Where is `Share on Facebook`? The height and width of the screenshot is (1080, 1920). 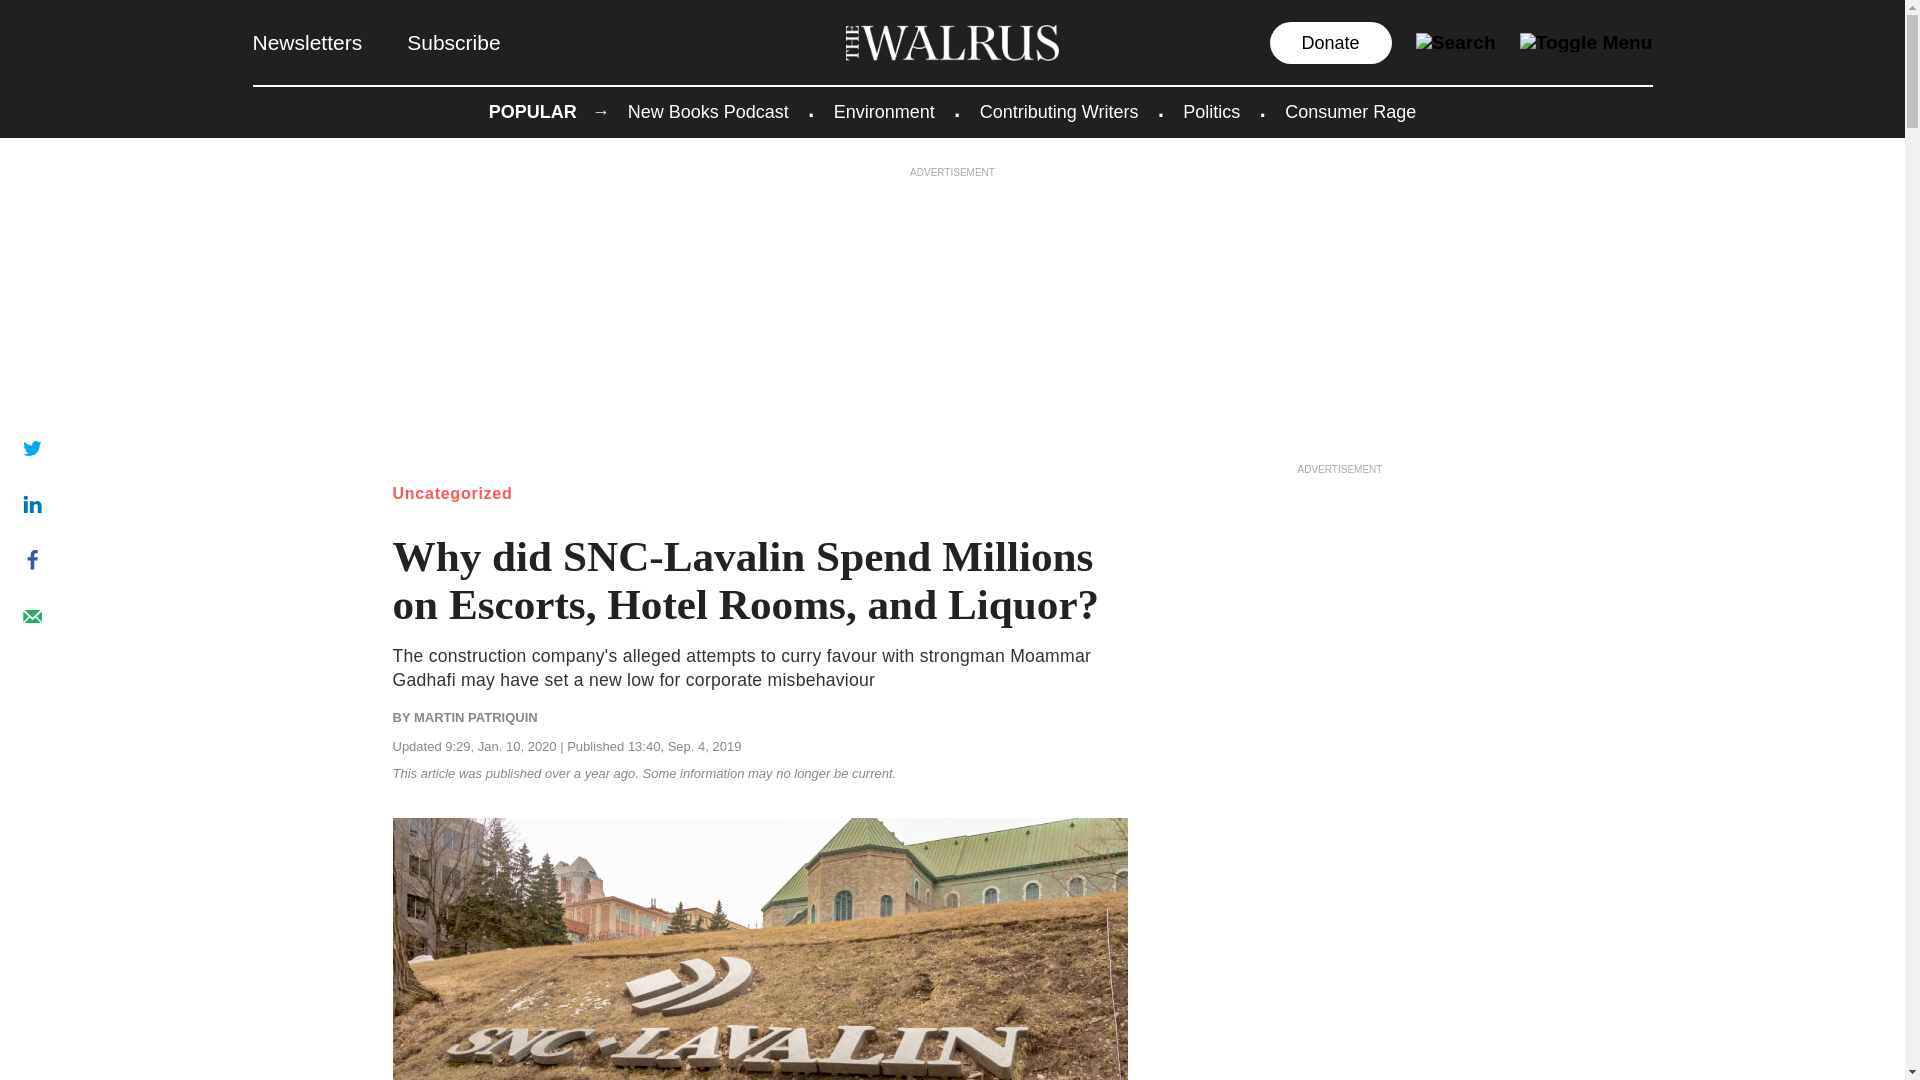
Share on Facebook is located at coordinates (31, 560).